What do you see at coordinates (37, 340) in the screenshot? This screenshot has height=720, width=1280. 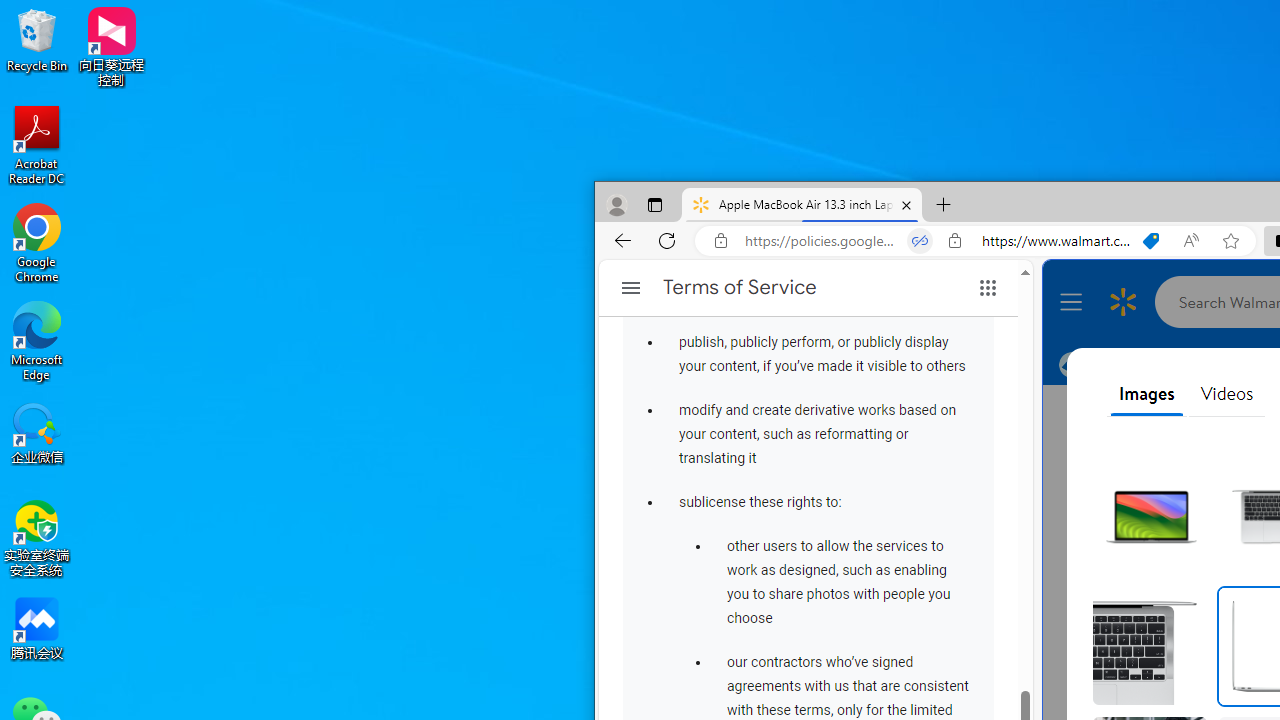 I see `Microsoft Edge` at bounding box center [37, 340].